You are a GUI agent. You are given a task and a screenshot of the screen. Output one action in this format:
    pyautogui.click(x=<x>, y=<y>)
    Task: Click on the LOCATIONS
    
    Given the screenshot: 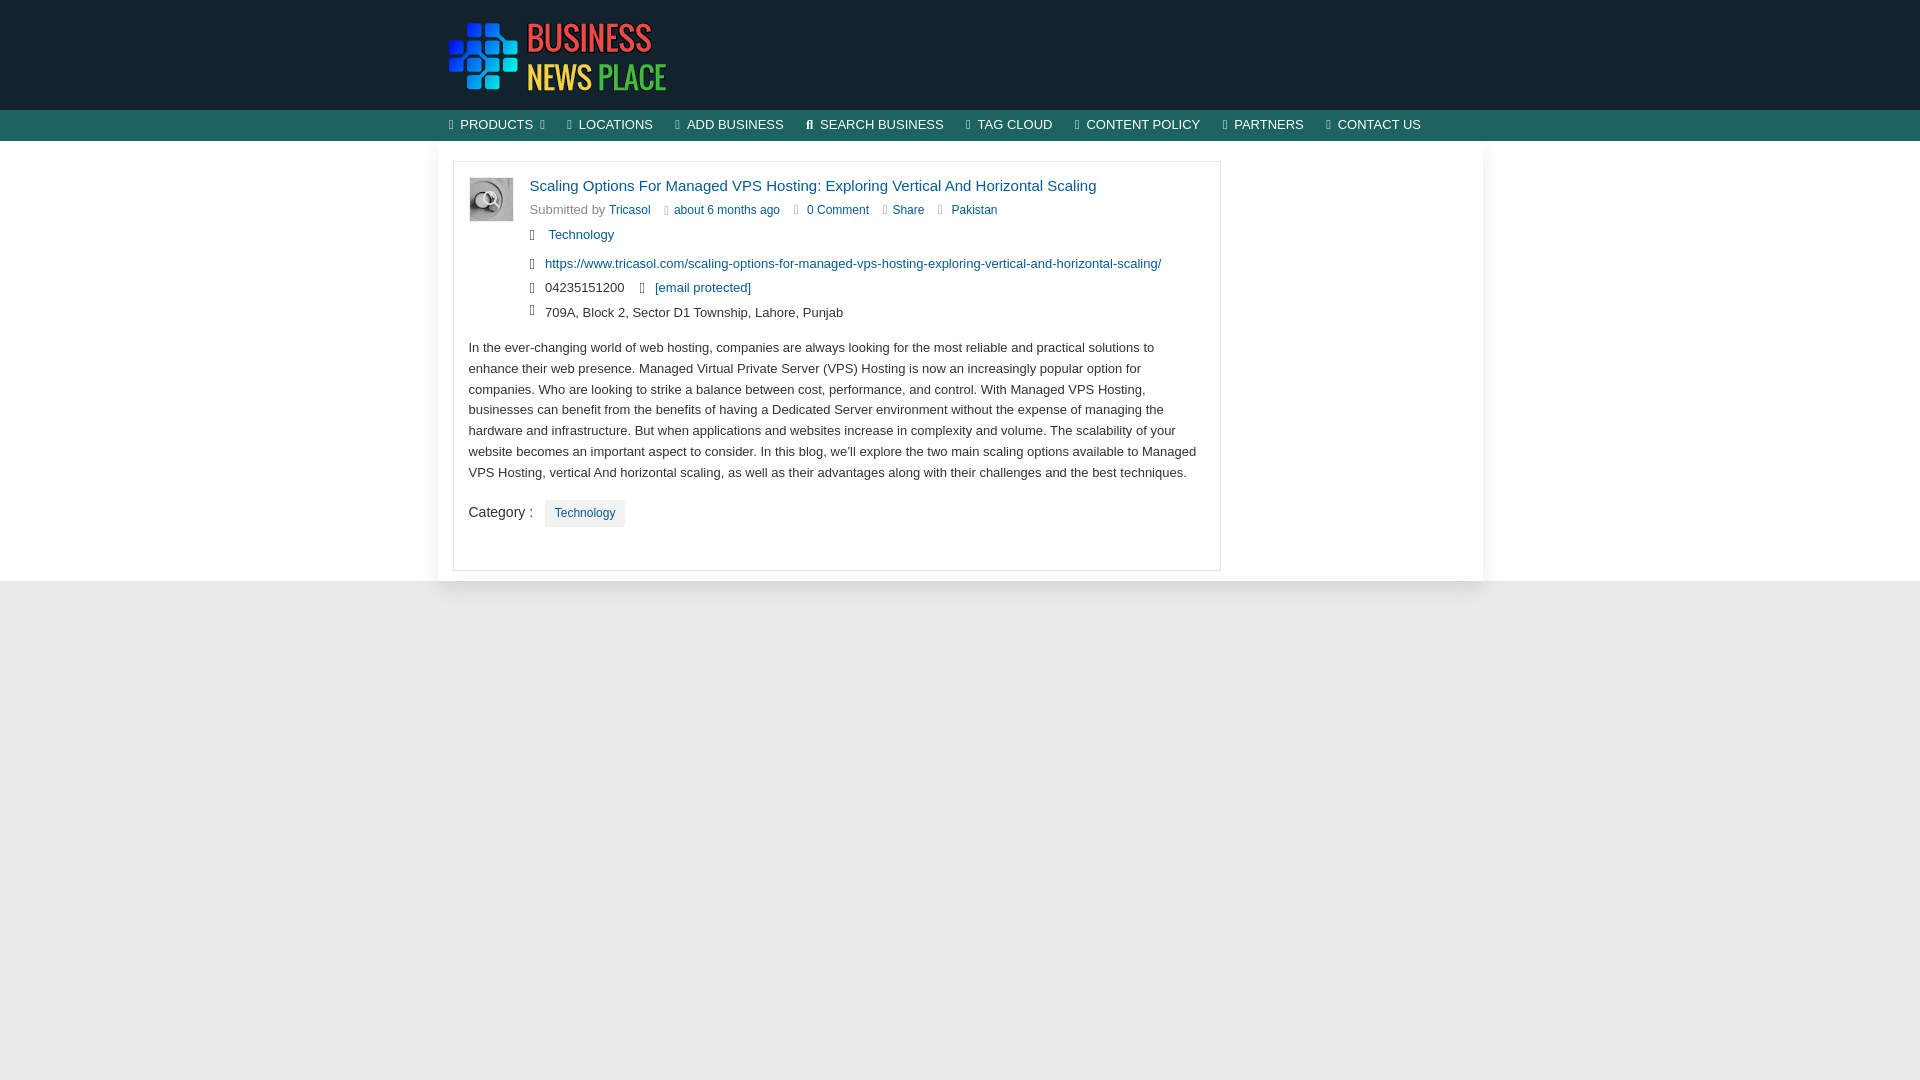 What is the action you would take?
    pyautogui.click(x=610, y=126)
    